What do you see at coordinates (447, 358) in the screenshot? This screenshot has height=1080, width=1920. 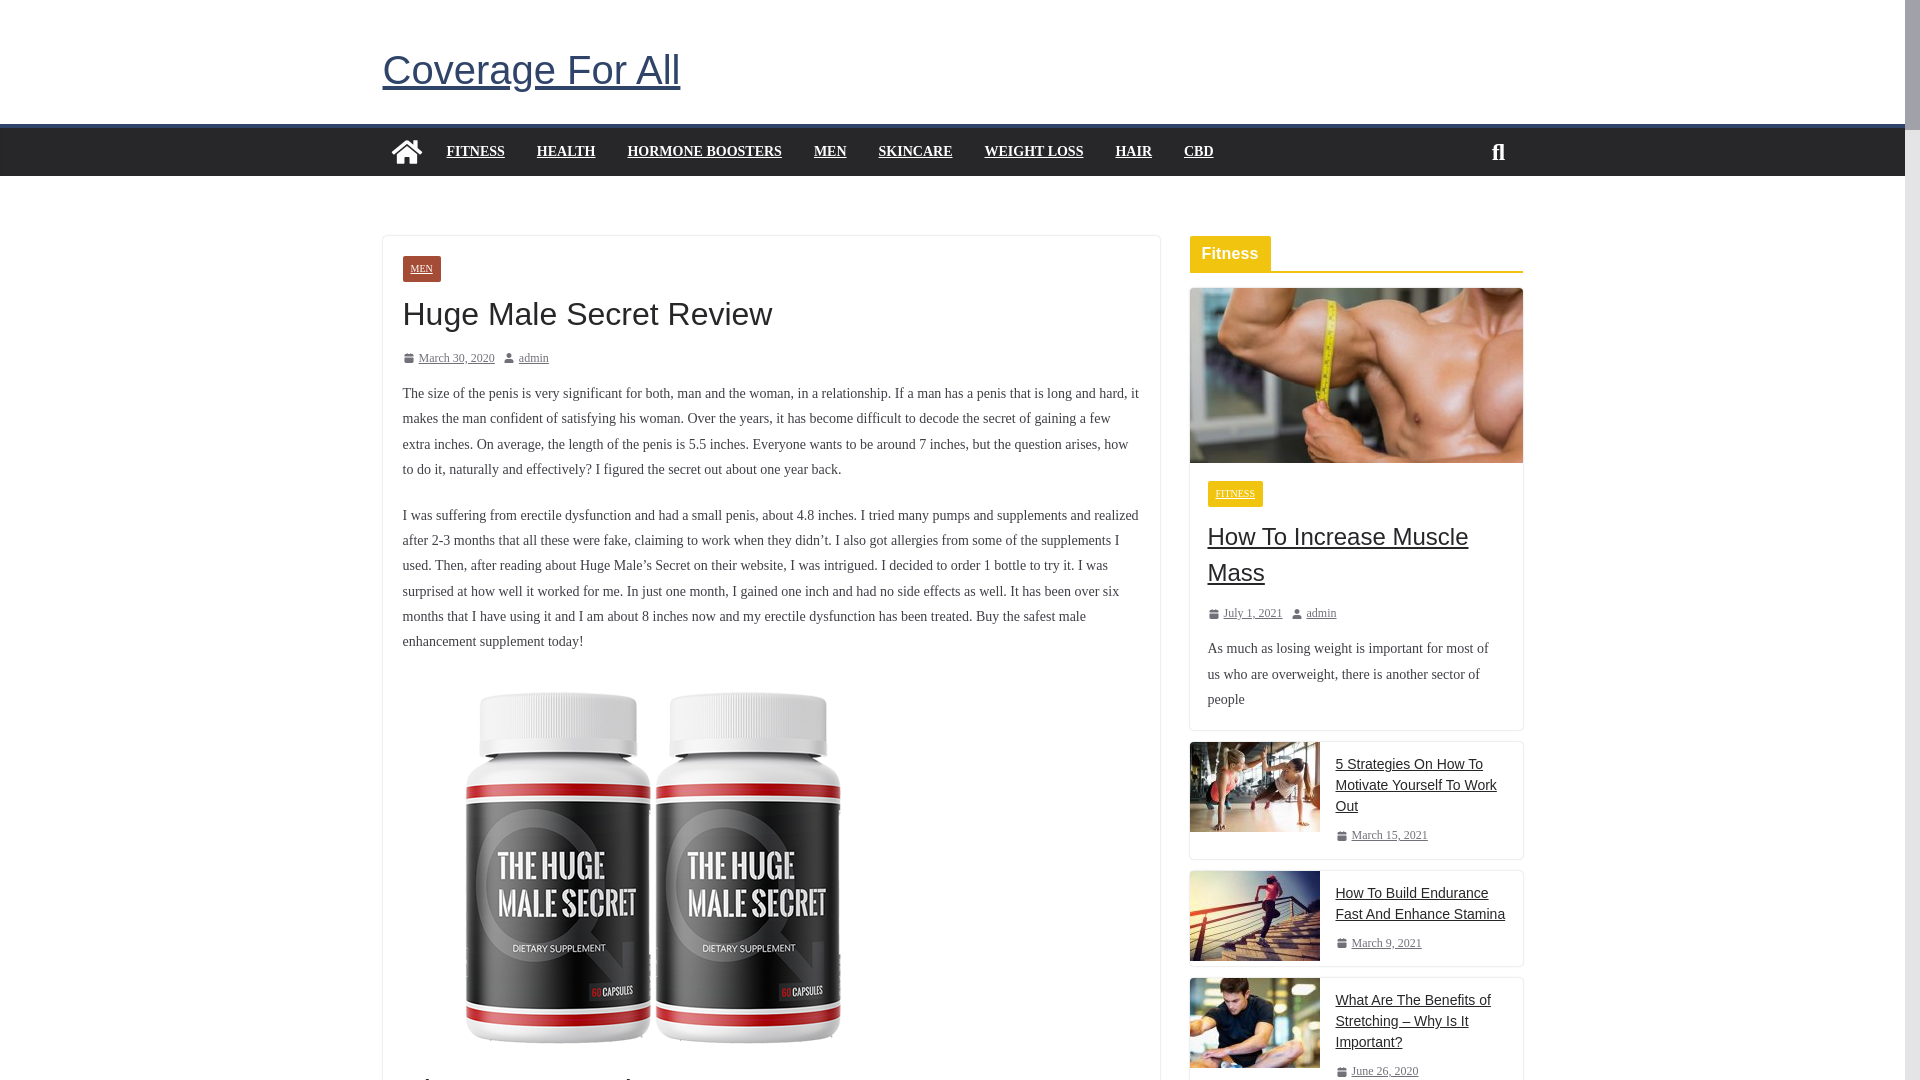 I see `March 30, 2020` at bounding box center [447, 358].